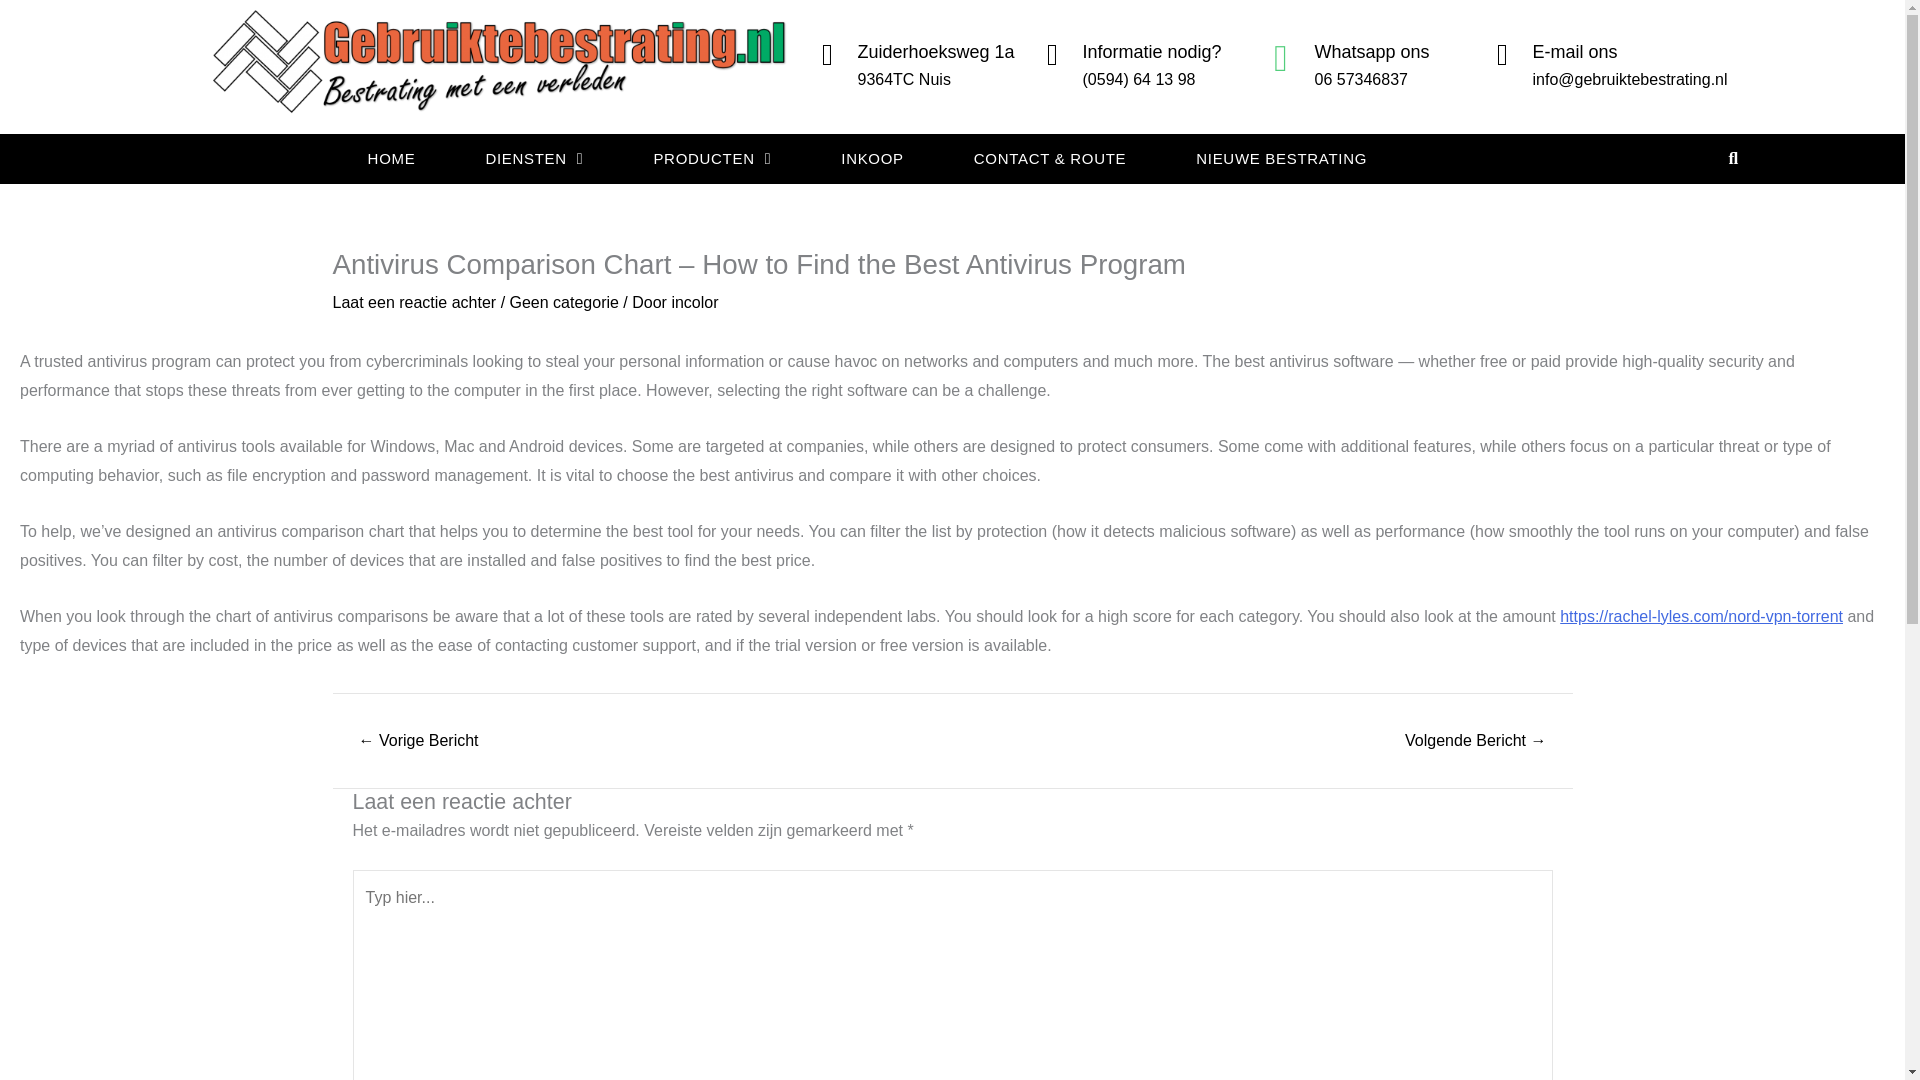  I want to click on Bekijk alle berichten van incolor, so click(694, 302).